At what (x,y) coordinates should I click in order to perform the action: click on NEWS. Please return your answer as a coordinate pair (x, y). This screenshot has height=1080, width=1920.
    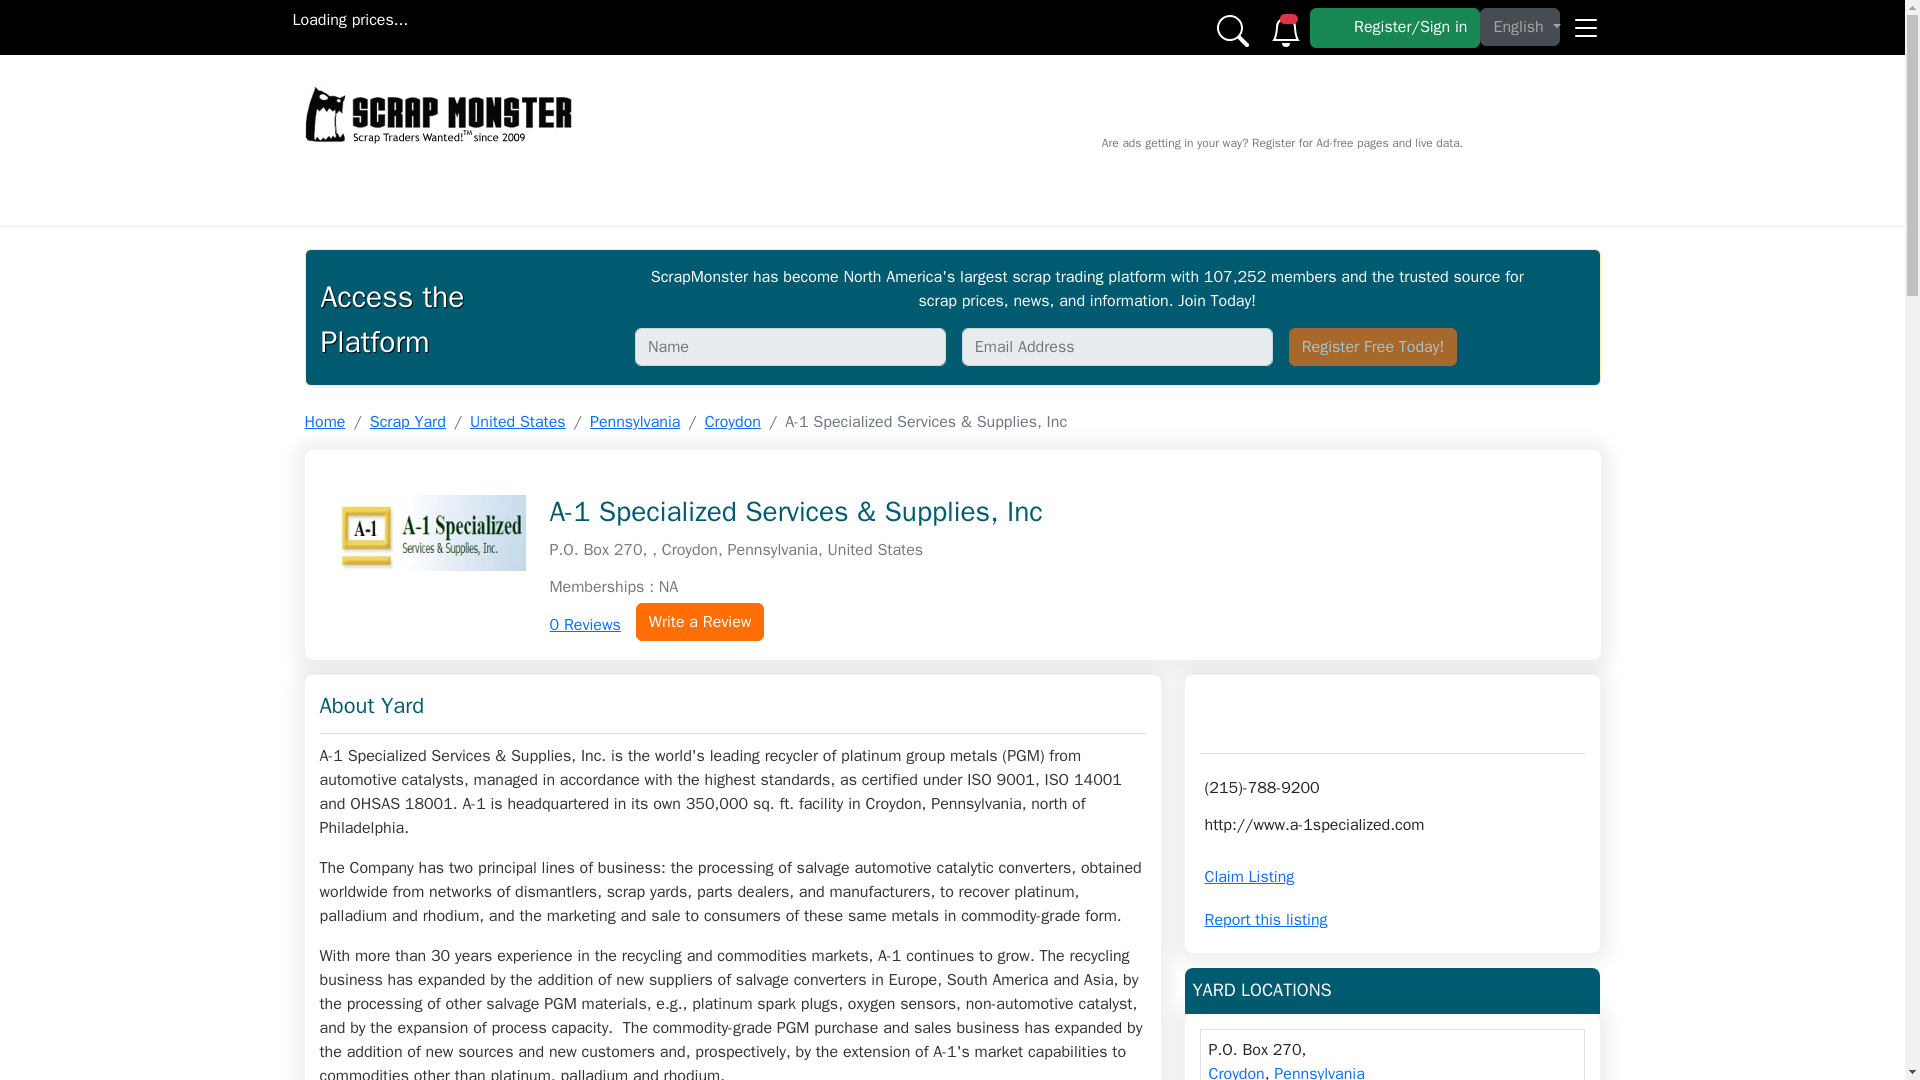
    Looking at the image, I should click on (648, 194).